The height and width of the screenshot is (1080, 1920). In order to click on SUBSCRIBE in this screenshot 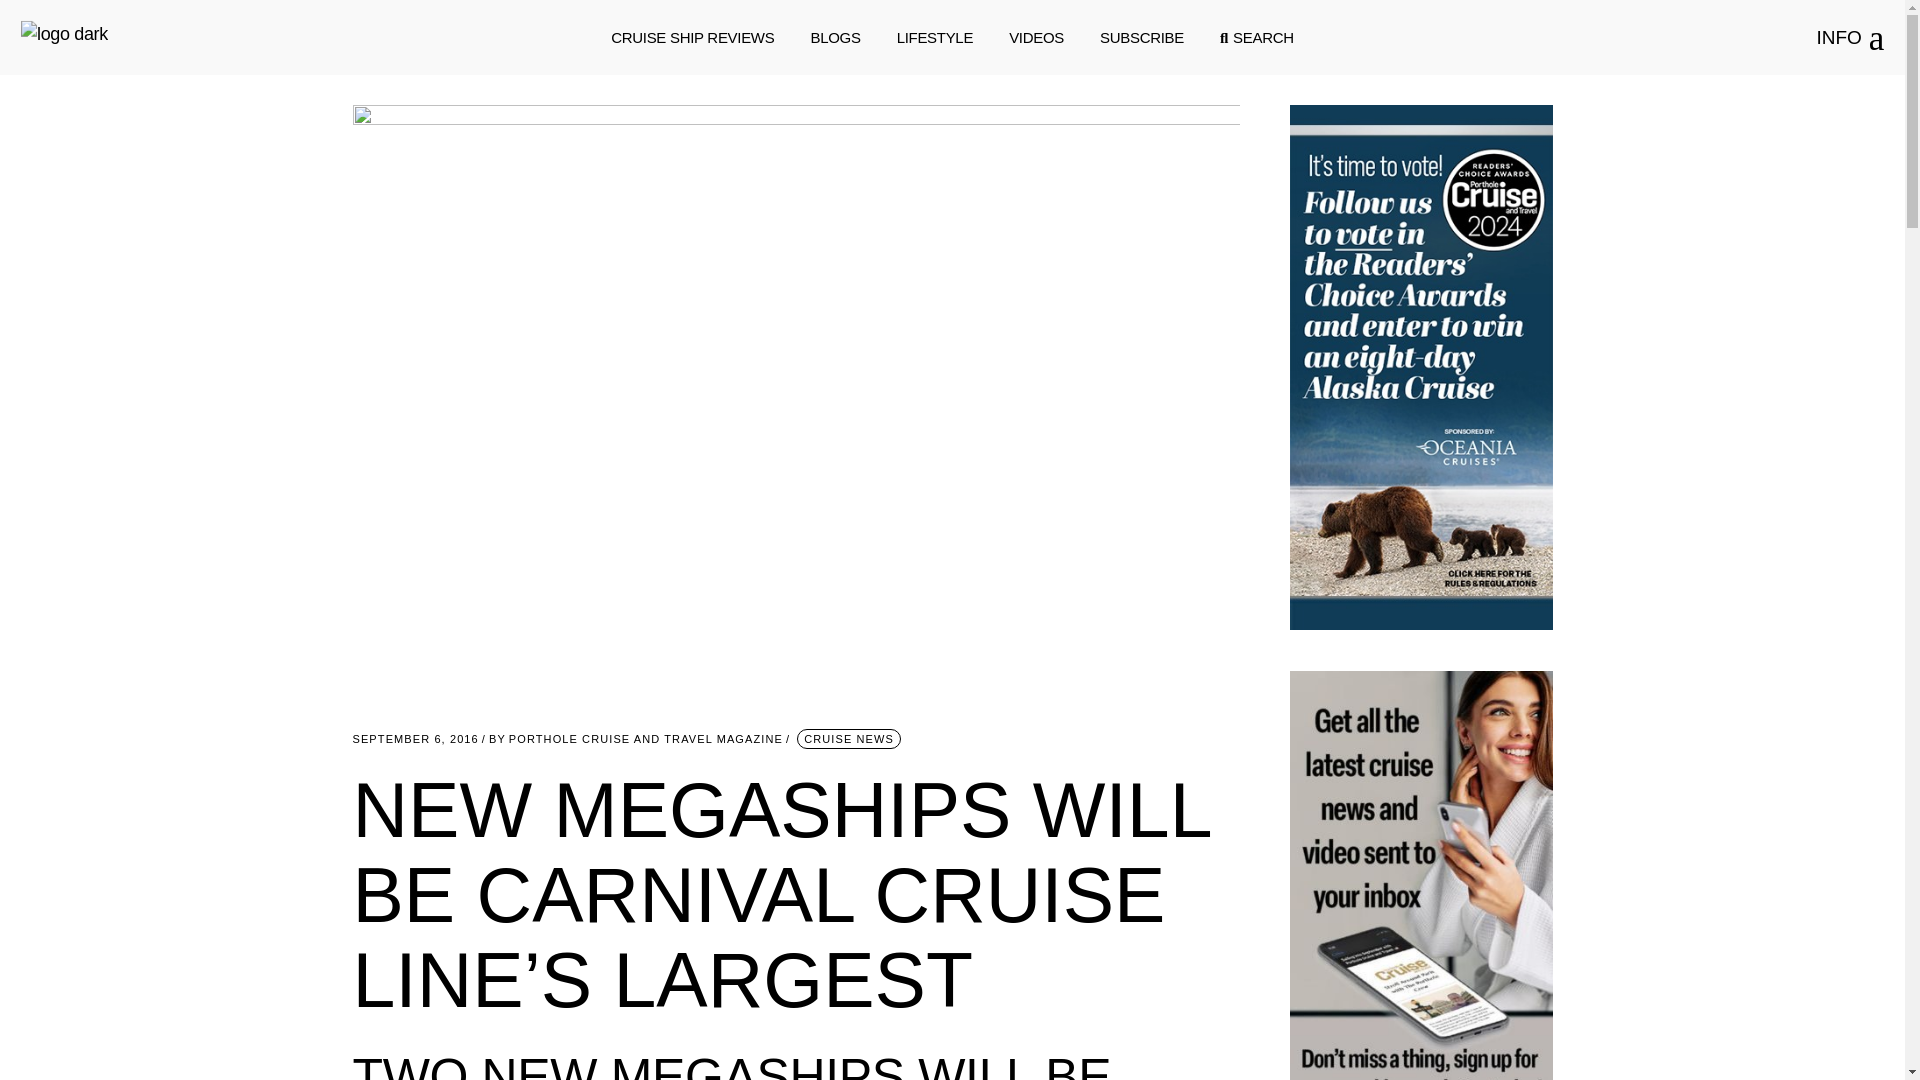, I will do `click(1142, 38)`.